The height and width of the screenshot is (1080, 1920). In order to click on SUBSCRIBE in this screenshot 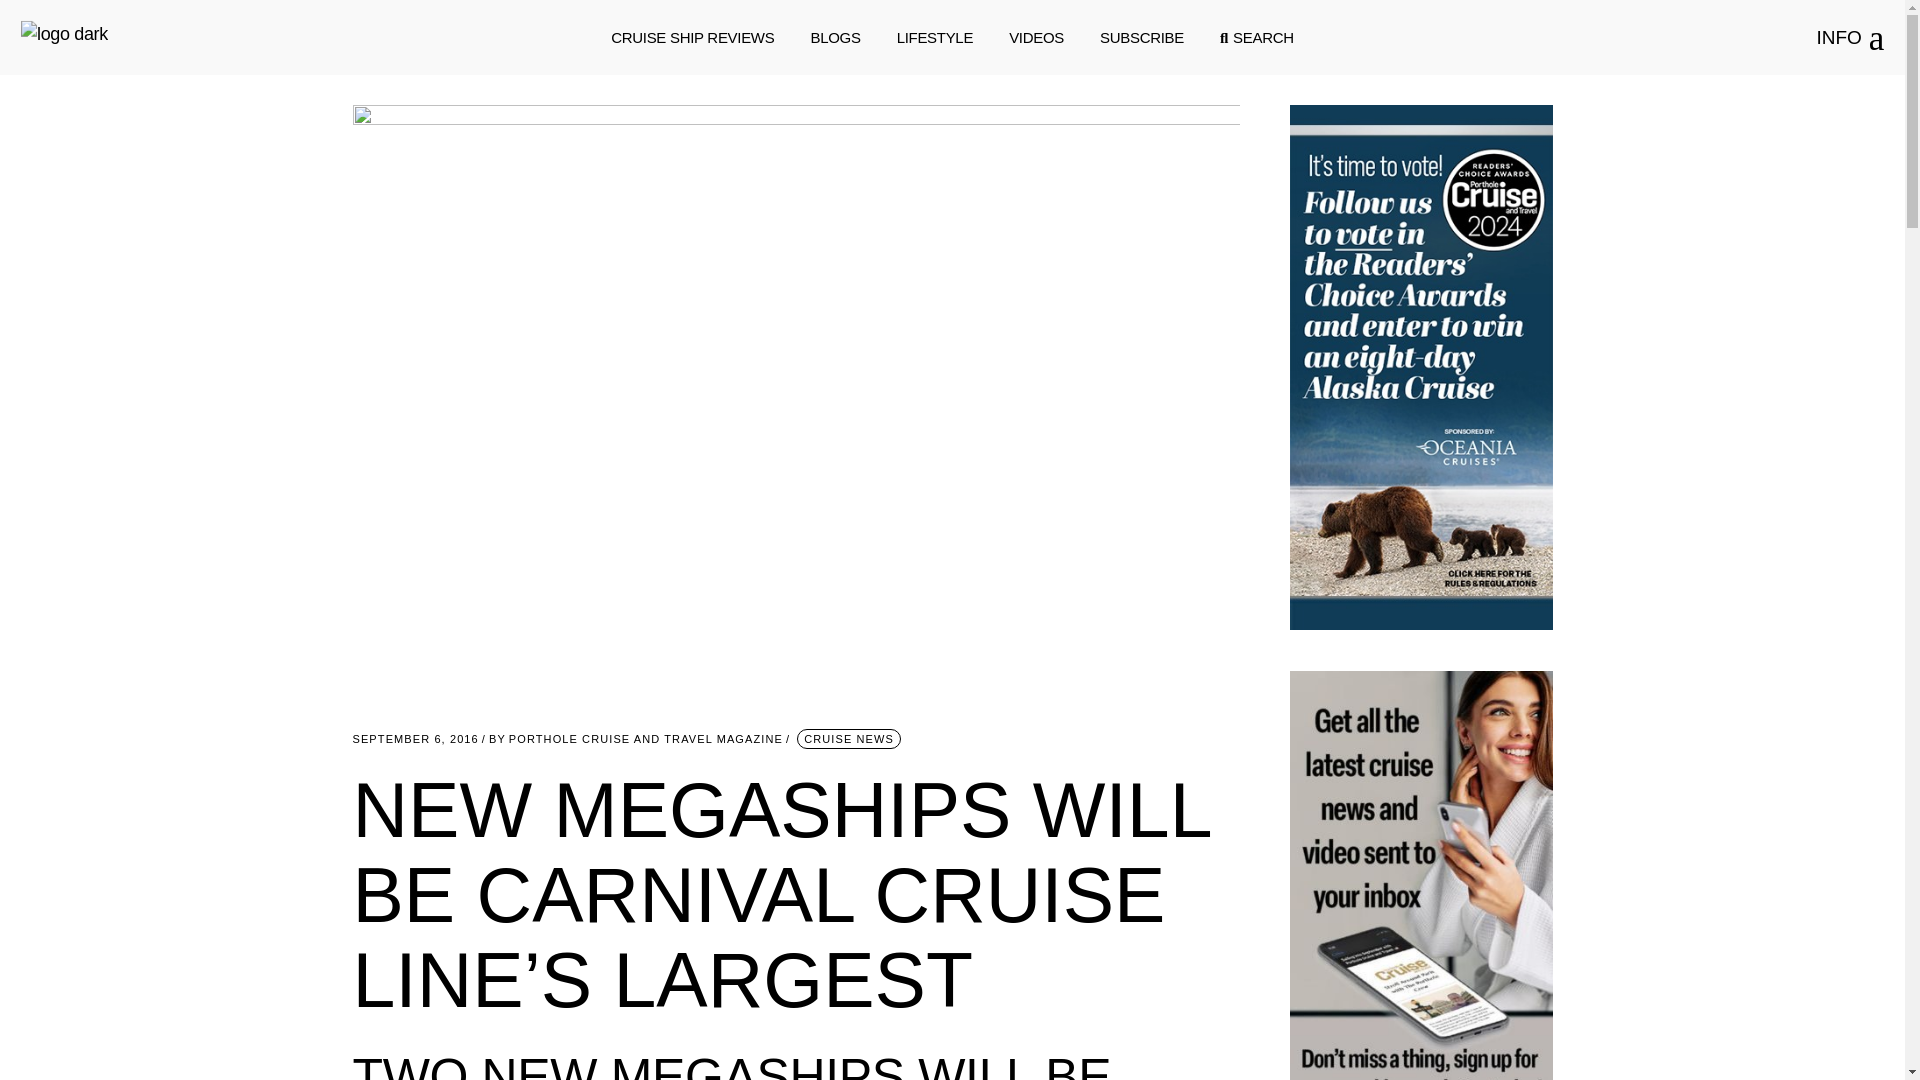, I will do `click(1142, 38)`.